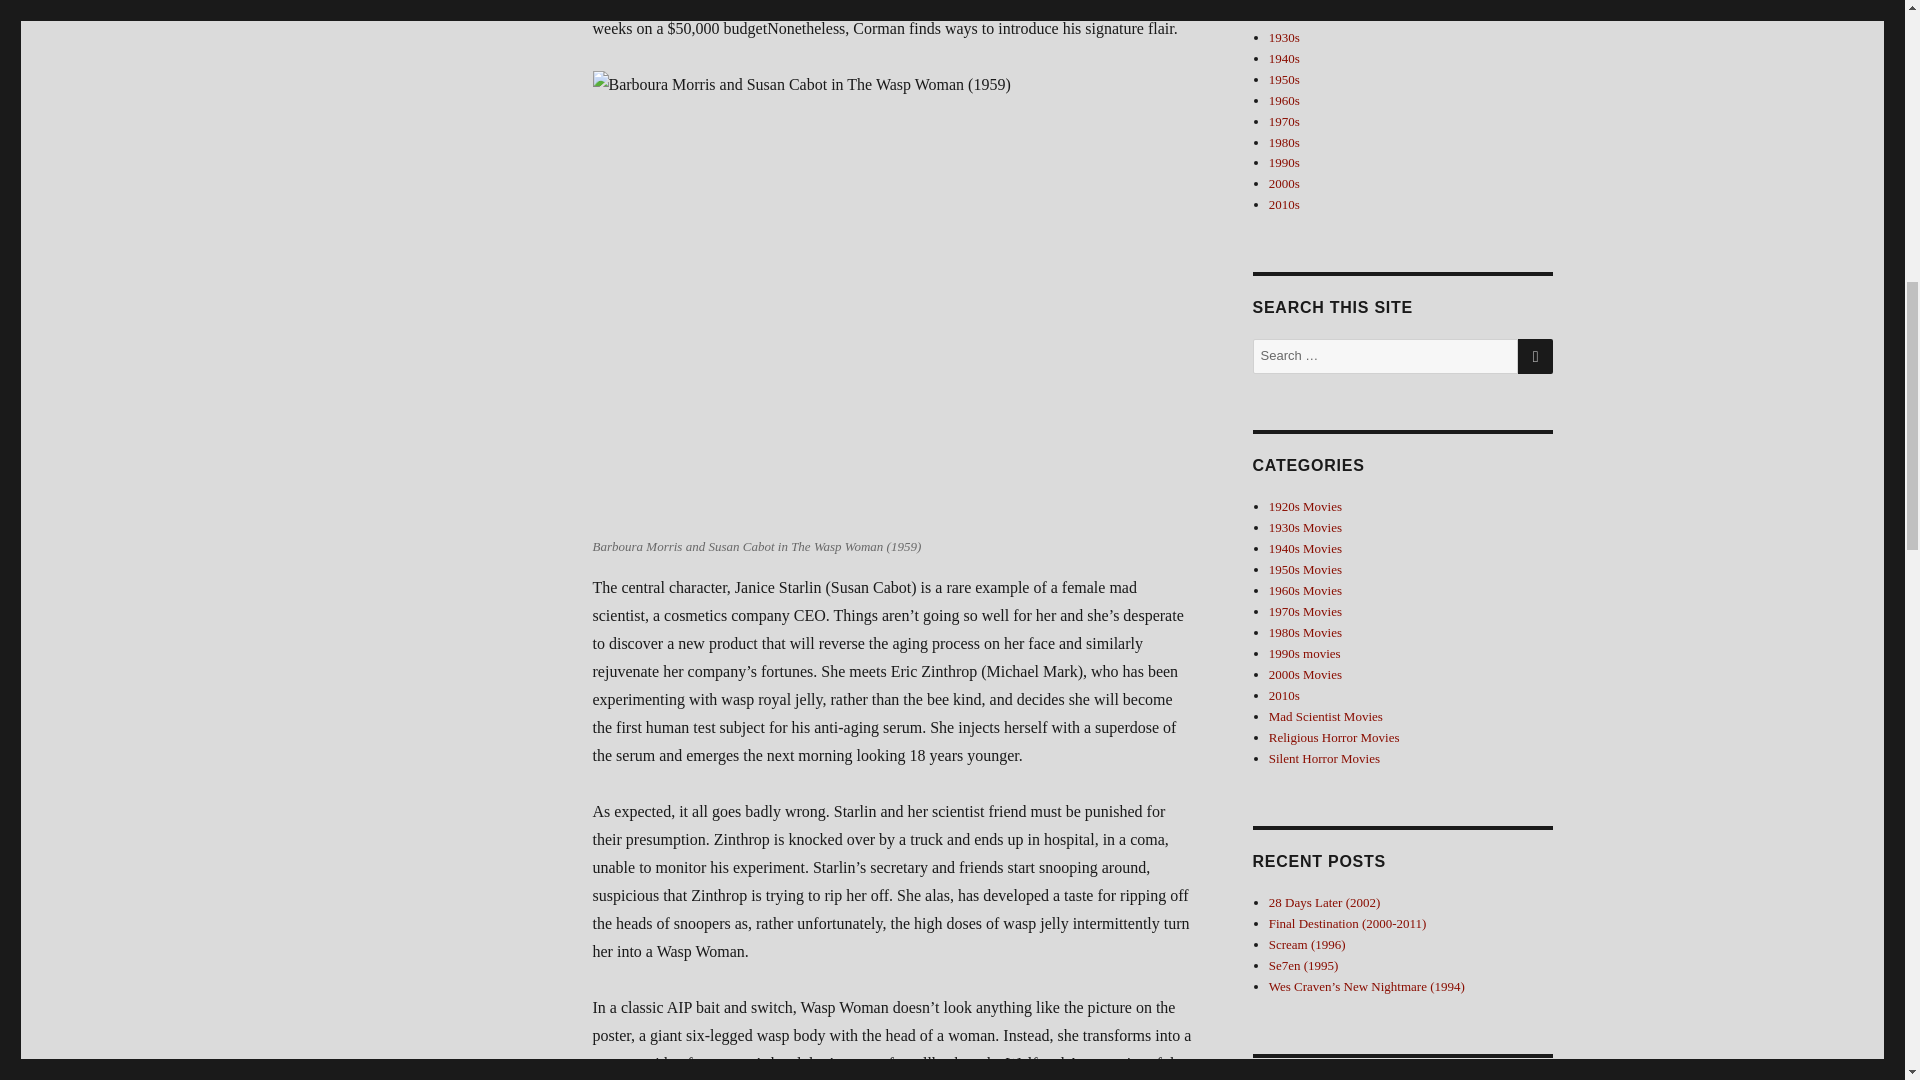  I want to click on 1920s, so click(1284, 16).